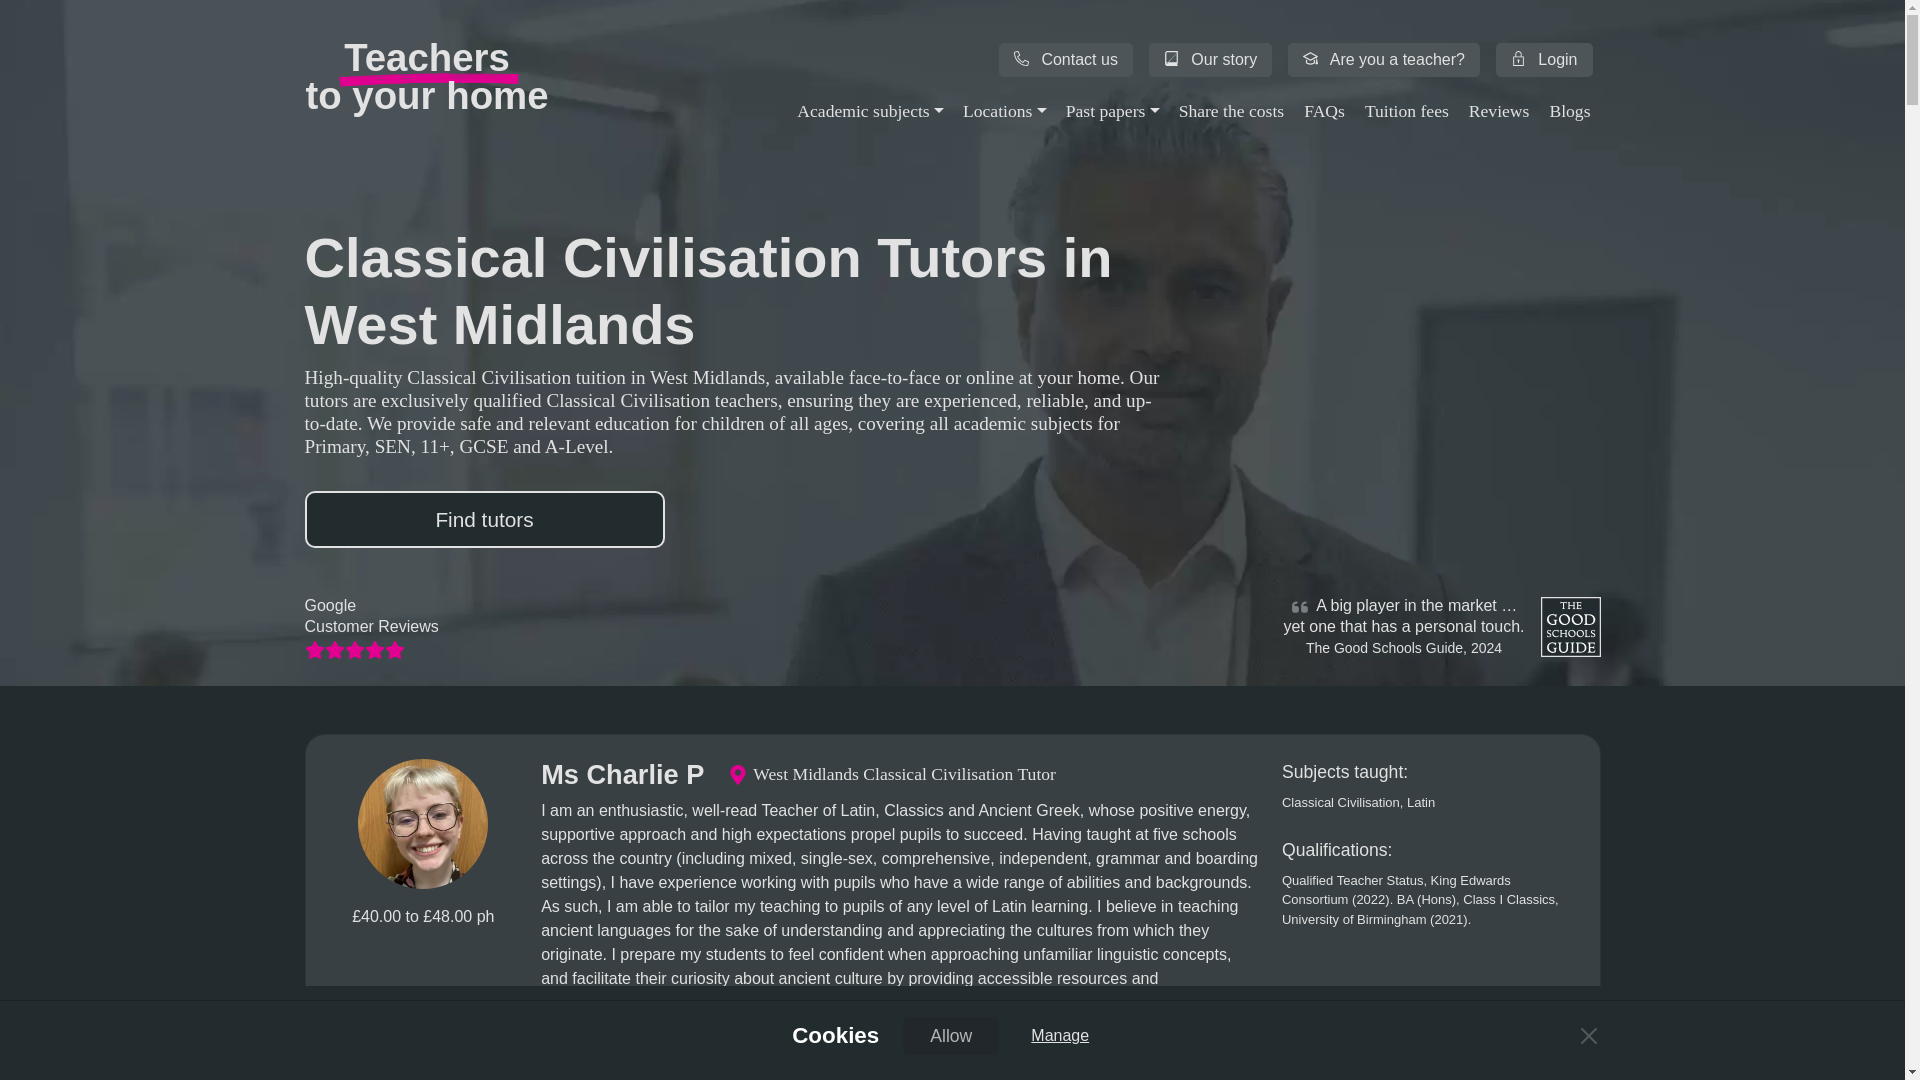  What do you see at coordinates (426, 76) in the screenshot?
I see `Call 03300 580908` at bounding box center [426, 76].